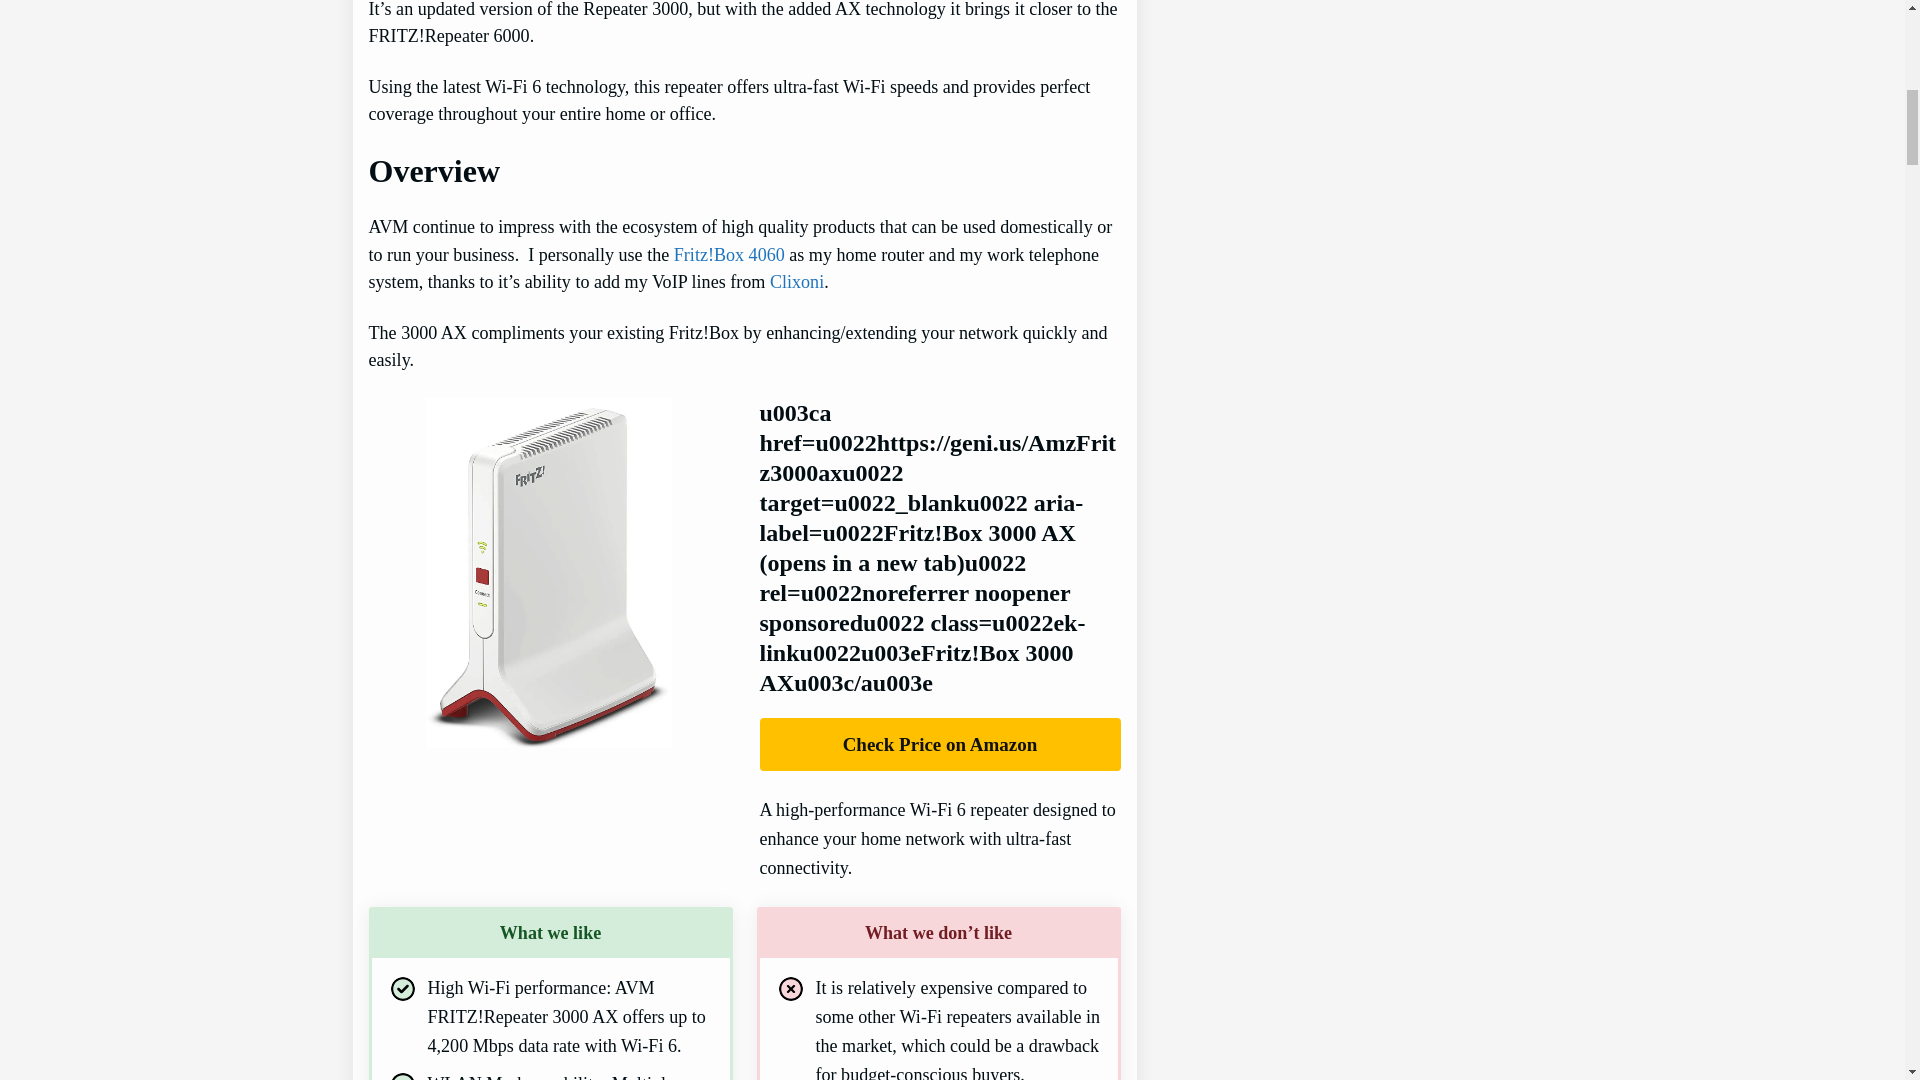  What do you see at coordinates (729, 254) in the screenshot?
I see `Fritz!Box 4060` at bounding box center [729, 254].